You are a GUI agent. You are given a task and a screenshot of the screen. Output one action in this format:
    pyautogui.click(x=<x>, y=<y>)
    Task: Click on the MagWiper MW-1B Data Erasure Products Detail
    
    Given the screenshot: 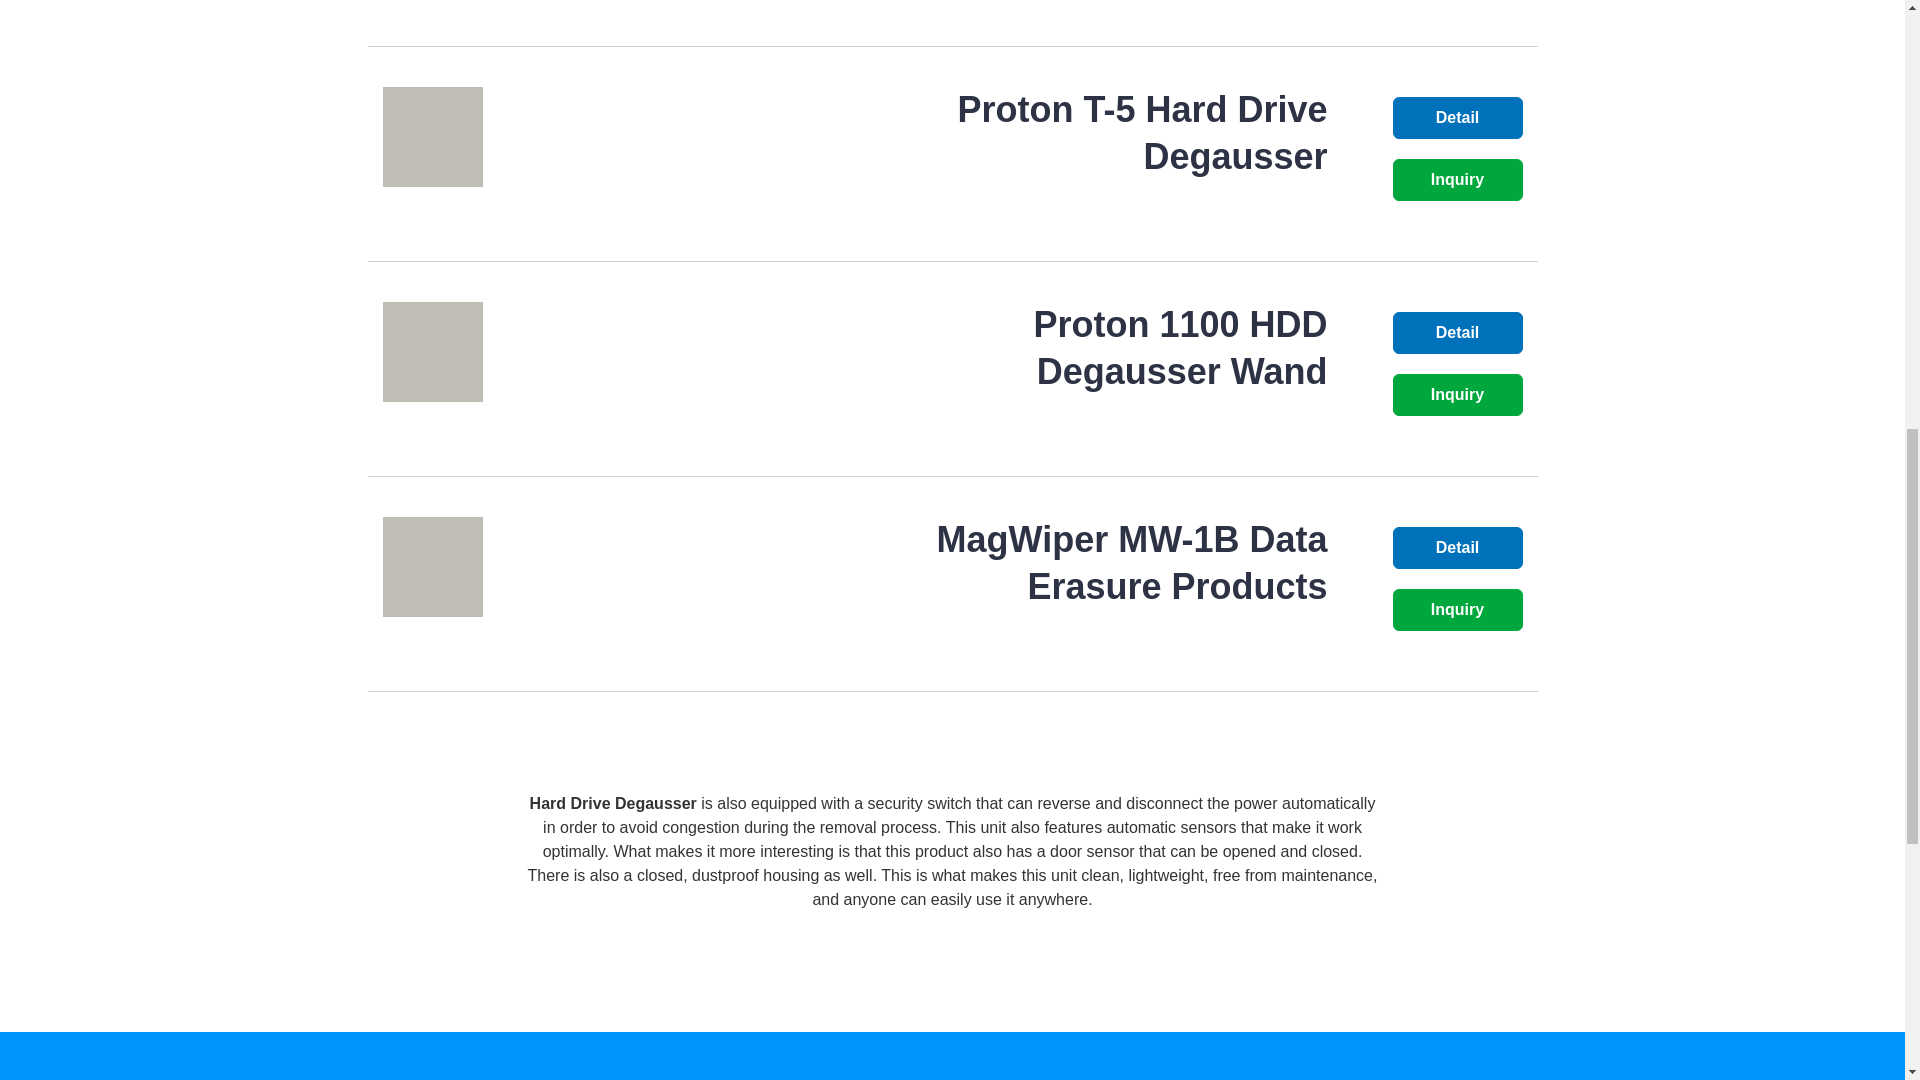 What is the action you would take?
    pyautogui.click(x=1132, y=562)
    